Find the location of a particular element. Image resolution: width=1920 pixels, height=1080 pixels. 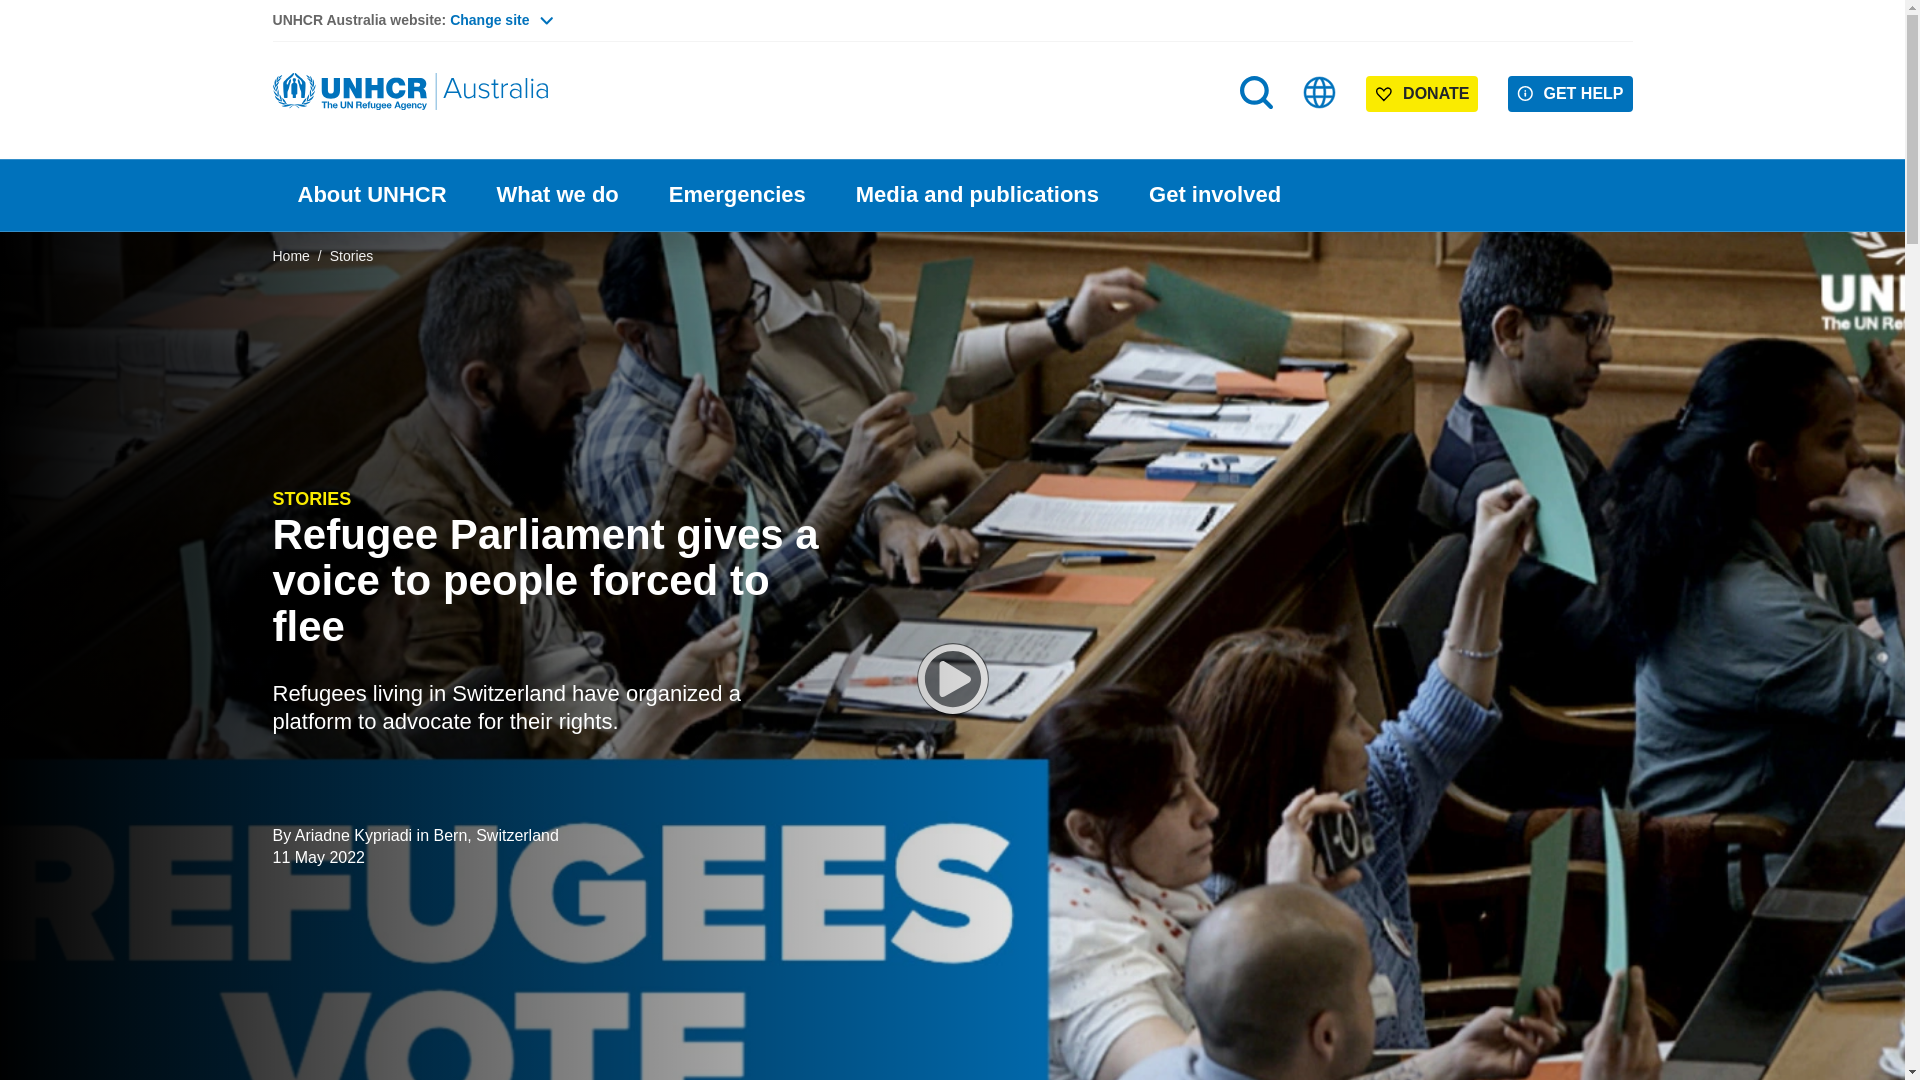

Change site is located at coordinates (500, 20).